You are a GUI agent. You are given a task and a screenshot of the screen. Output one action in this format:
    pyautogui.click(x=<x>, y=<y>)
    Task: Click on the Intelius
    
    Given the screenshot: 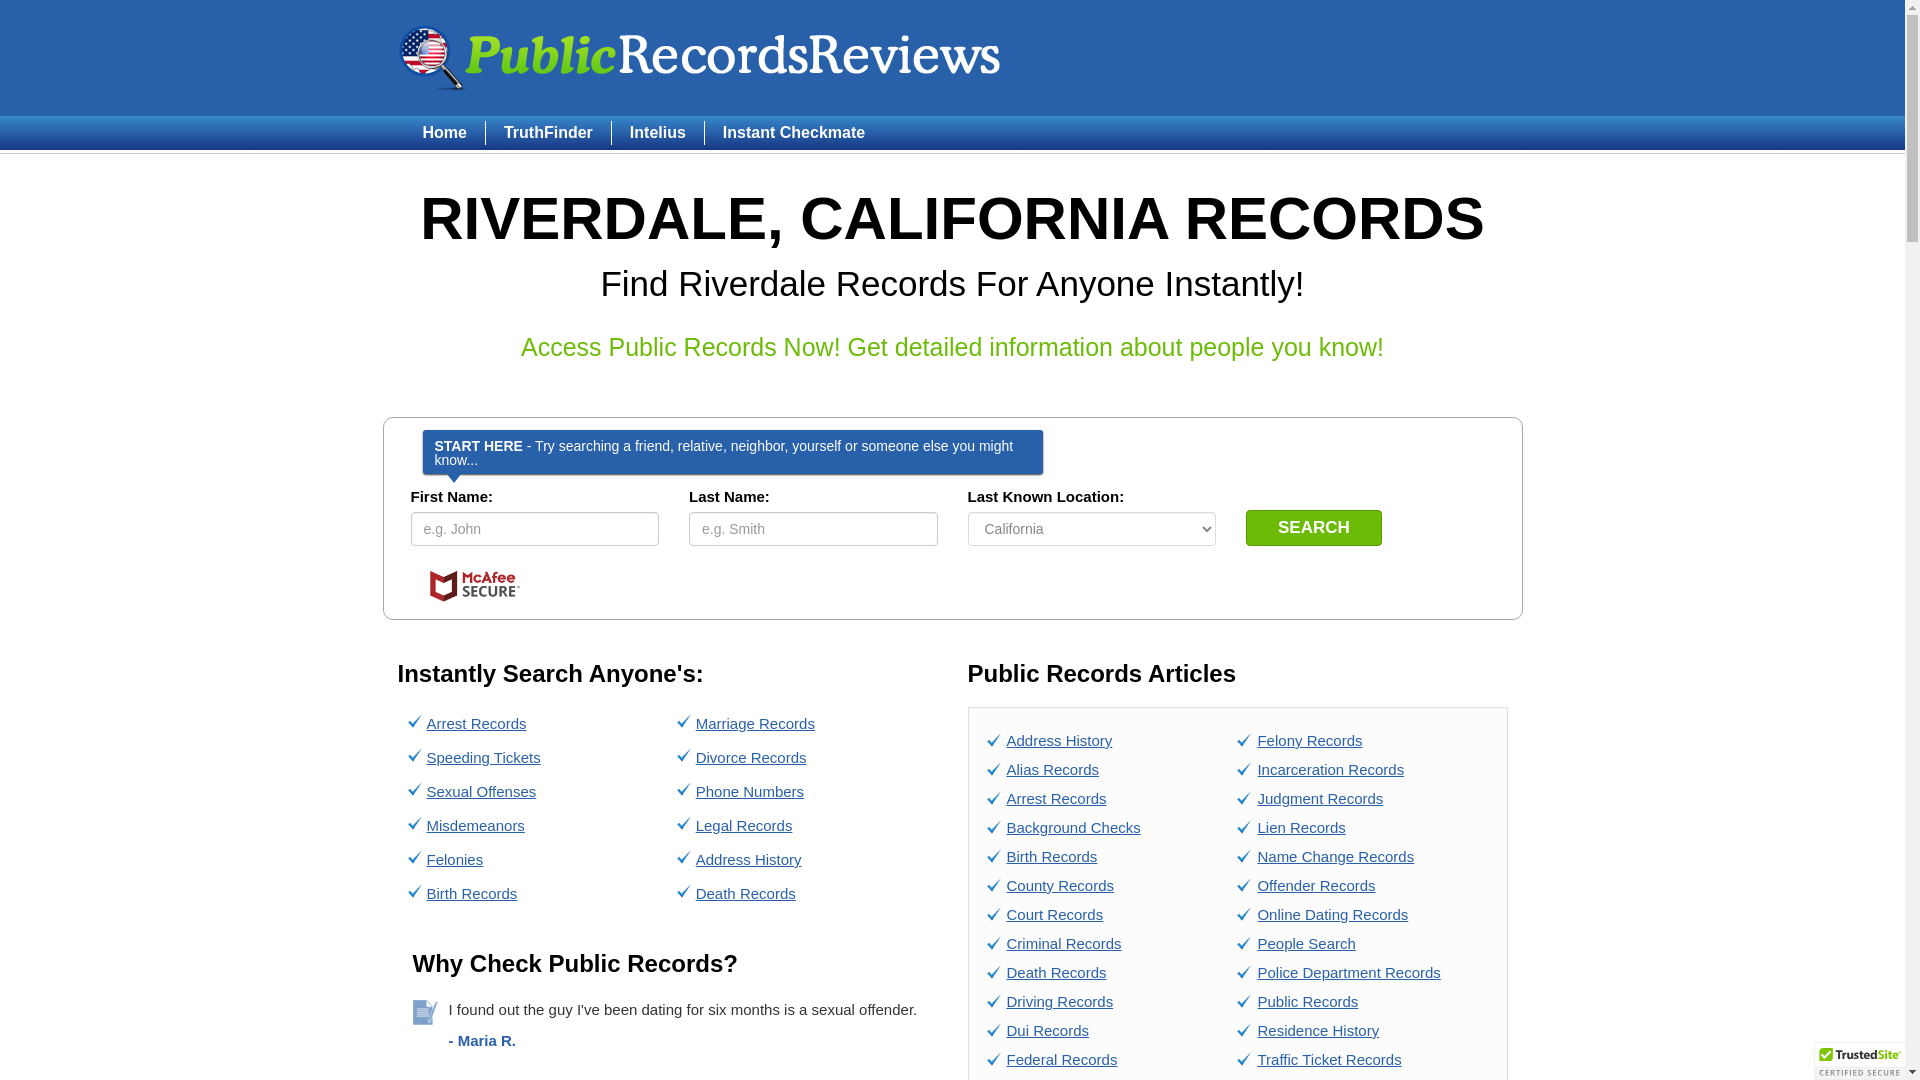 What is the action you would take?
    pyautogui.click(x=657, y=132)
    